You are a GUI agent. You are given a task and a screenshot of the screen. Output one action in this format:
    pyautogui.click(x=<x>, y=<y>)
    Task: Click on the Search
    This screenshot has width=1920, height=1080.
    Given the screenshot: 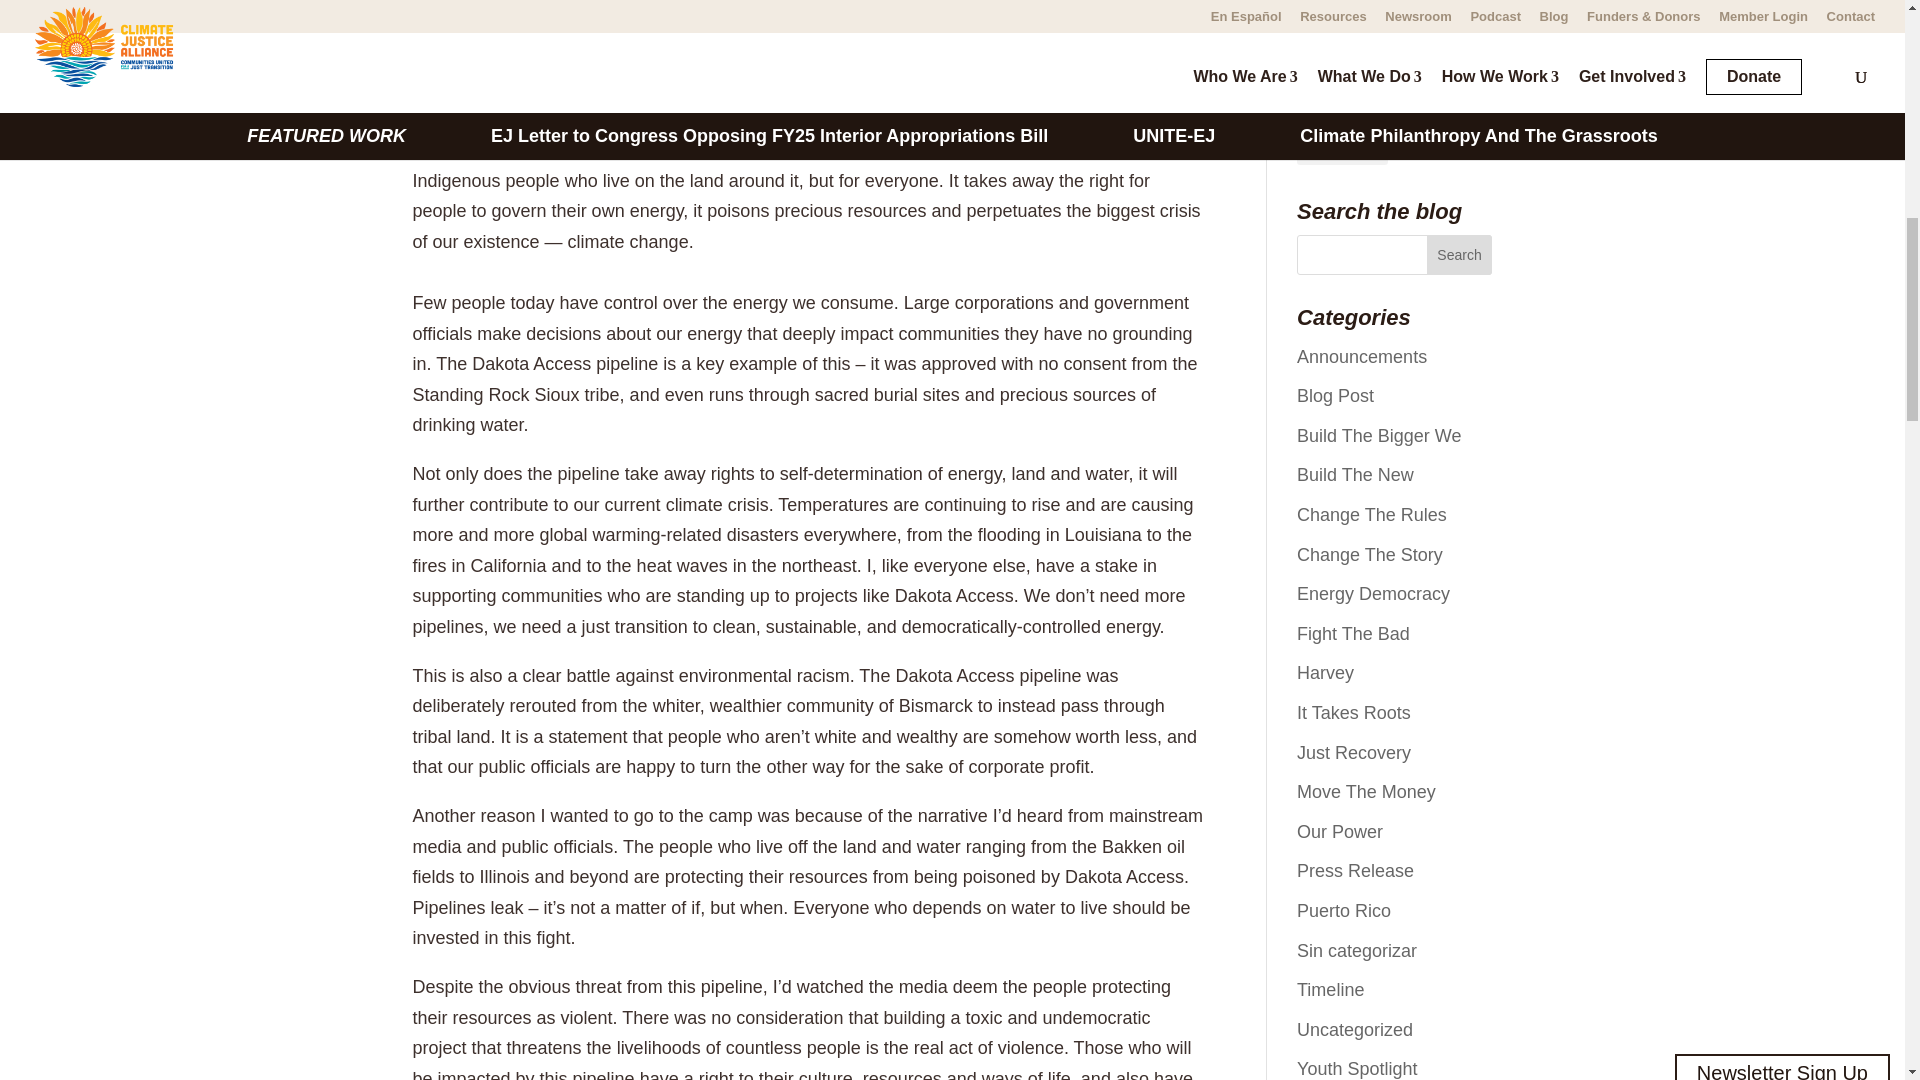 What is the action you would take?
    pyautogui.click(x=1460, y=255)
    